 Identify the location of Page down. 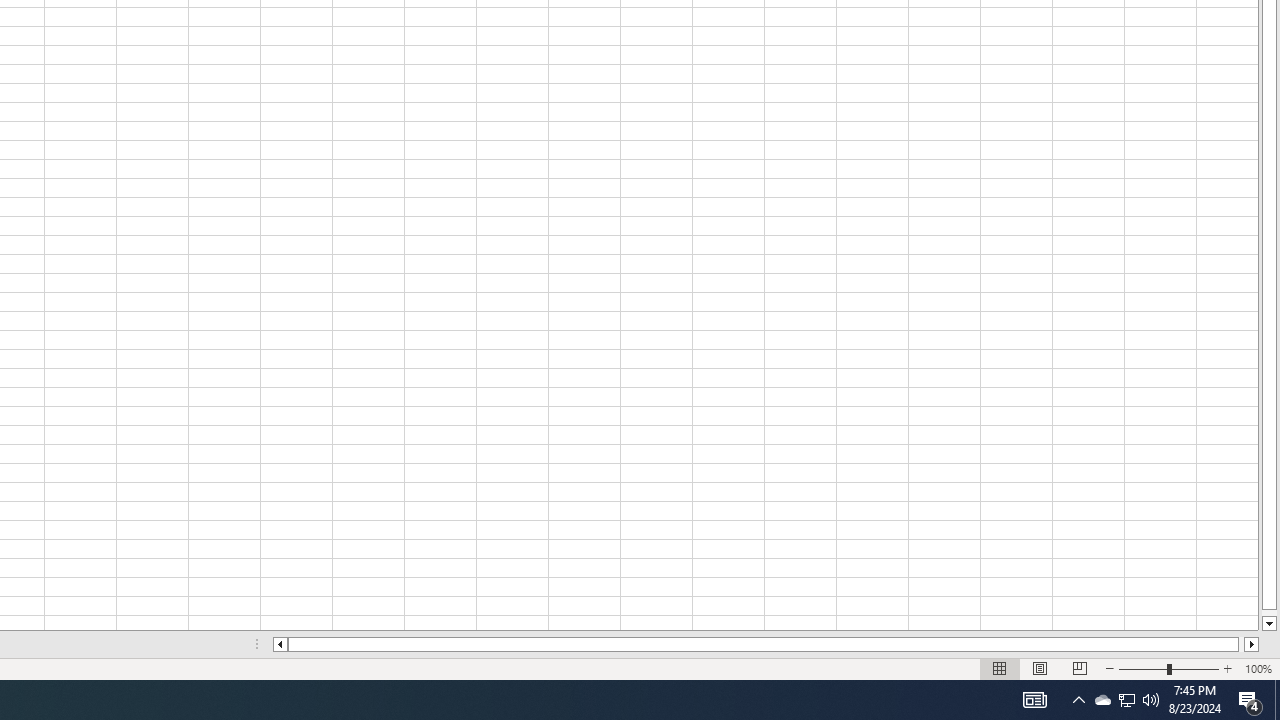
(1268, 612).